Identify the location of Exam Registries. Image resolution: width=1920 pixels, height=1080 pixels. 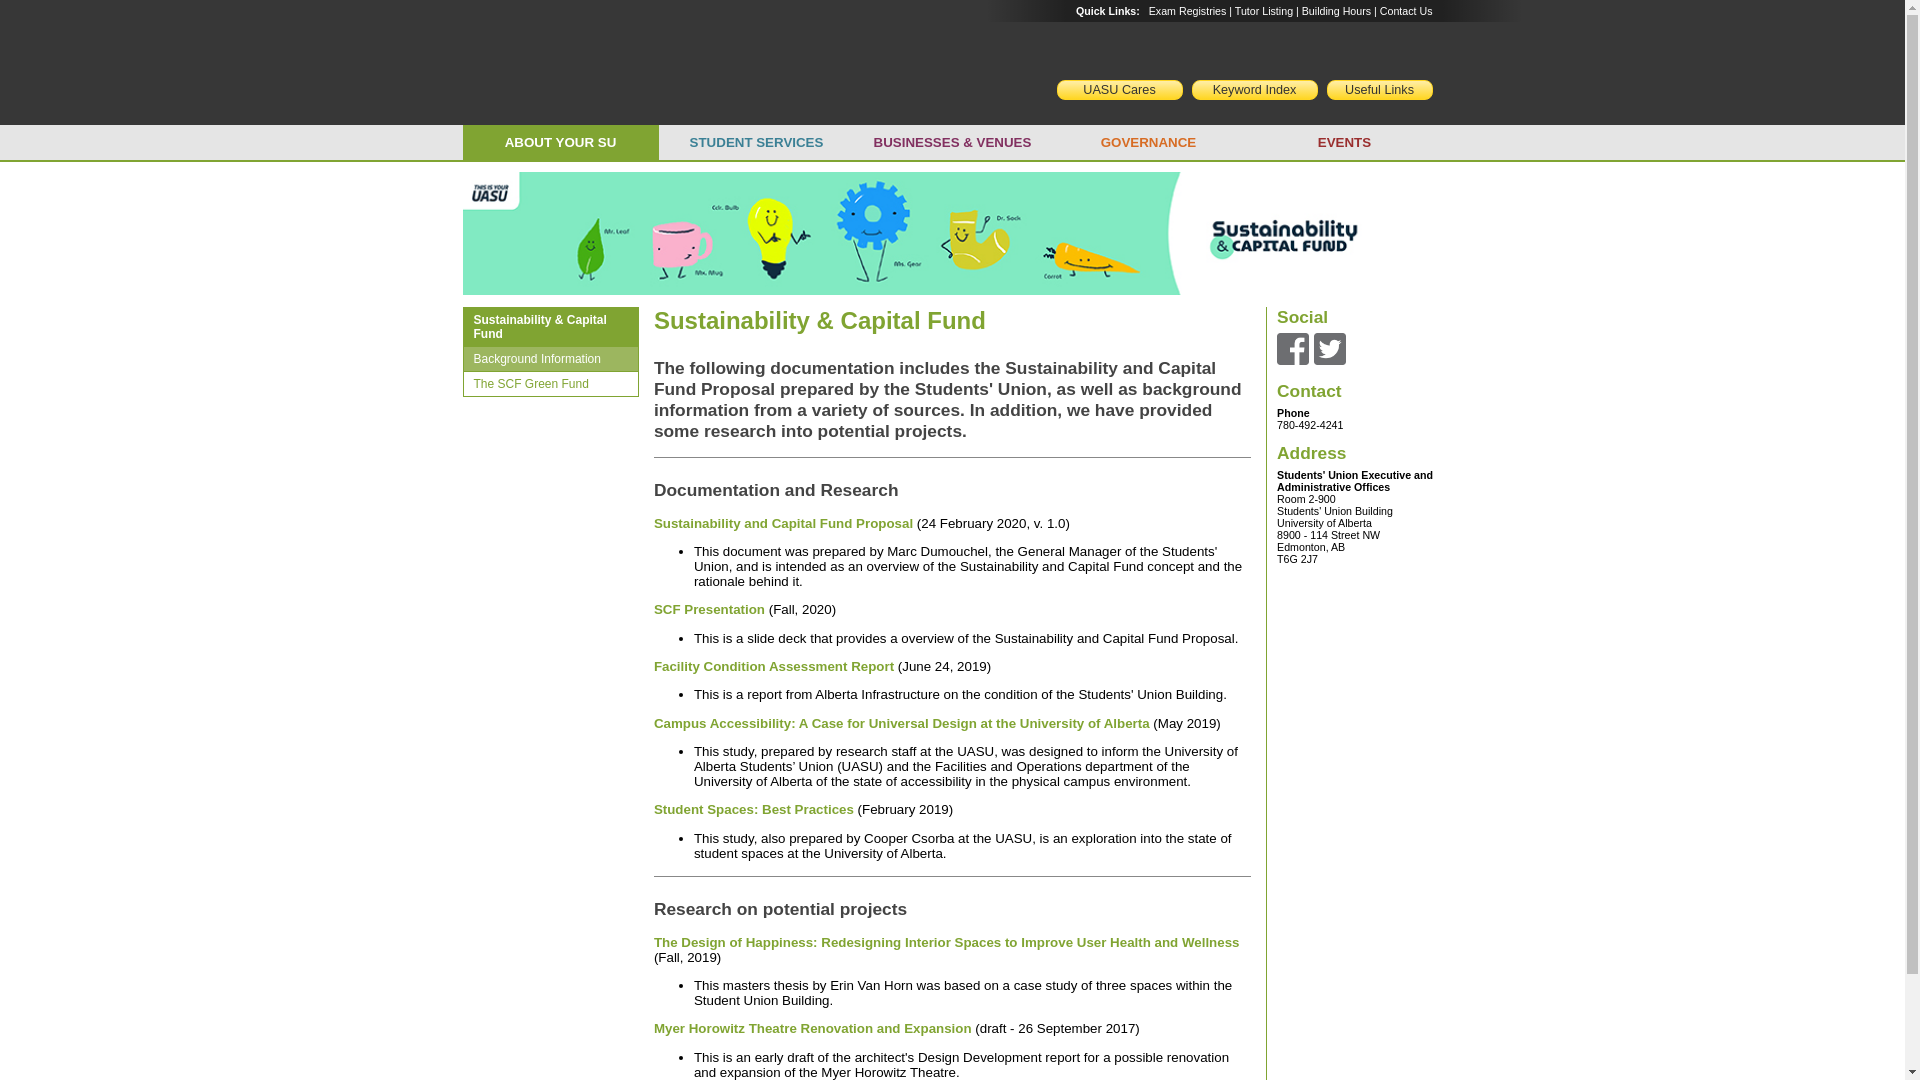
(1187, 11).